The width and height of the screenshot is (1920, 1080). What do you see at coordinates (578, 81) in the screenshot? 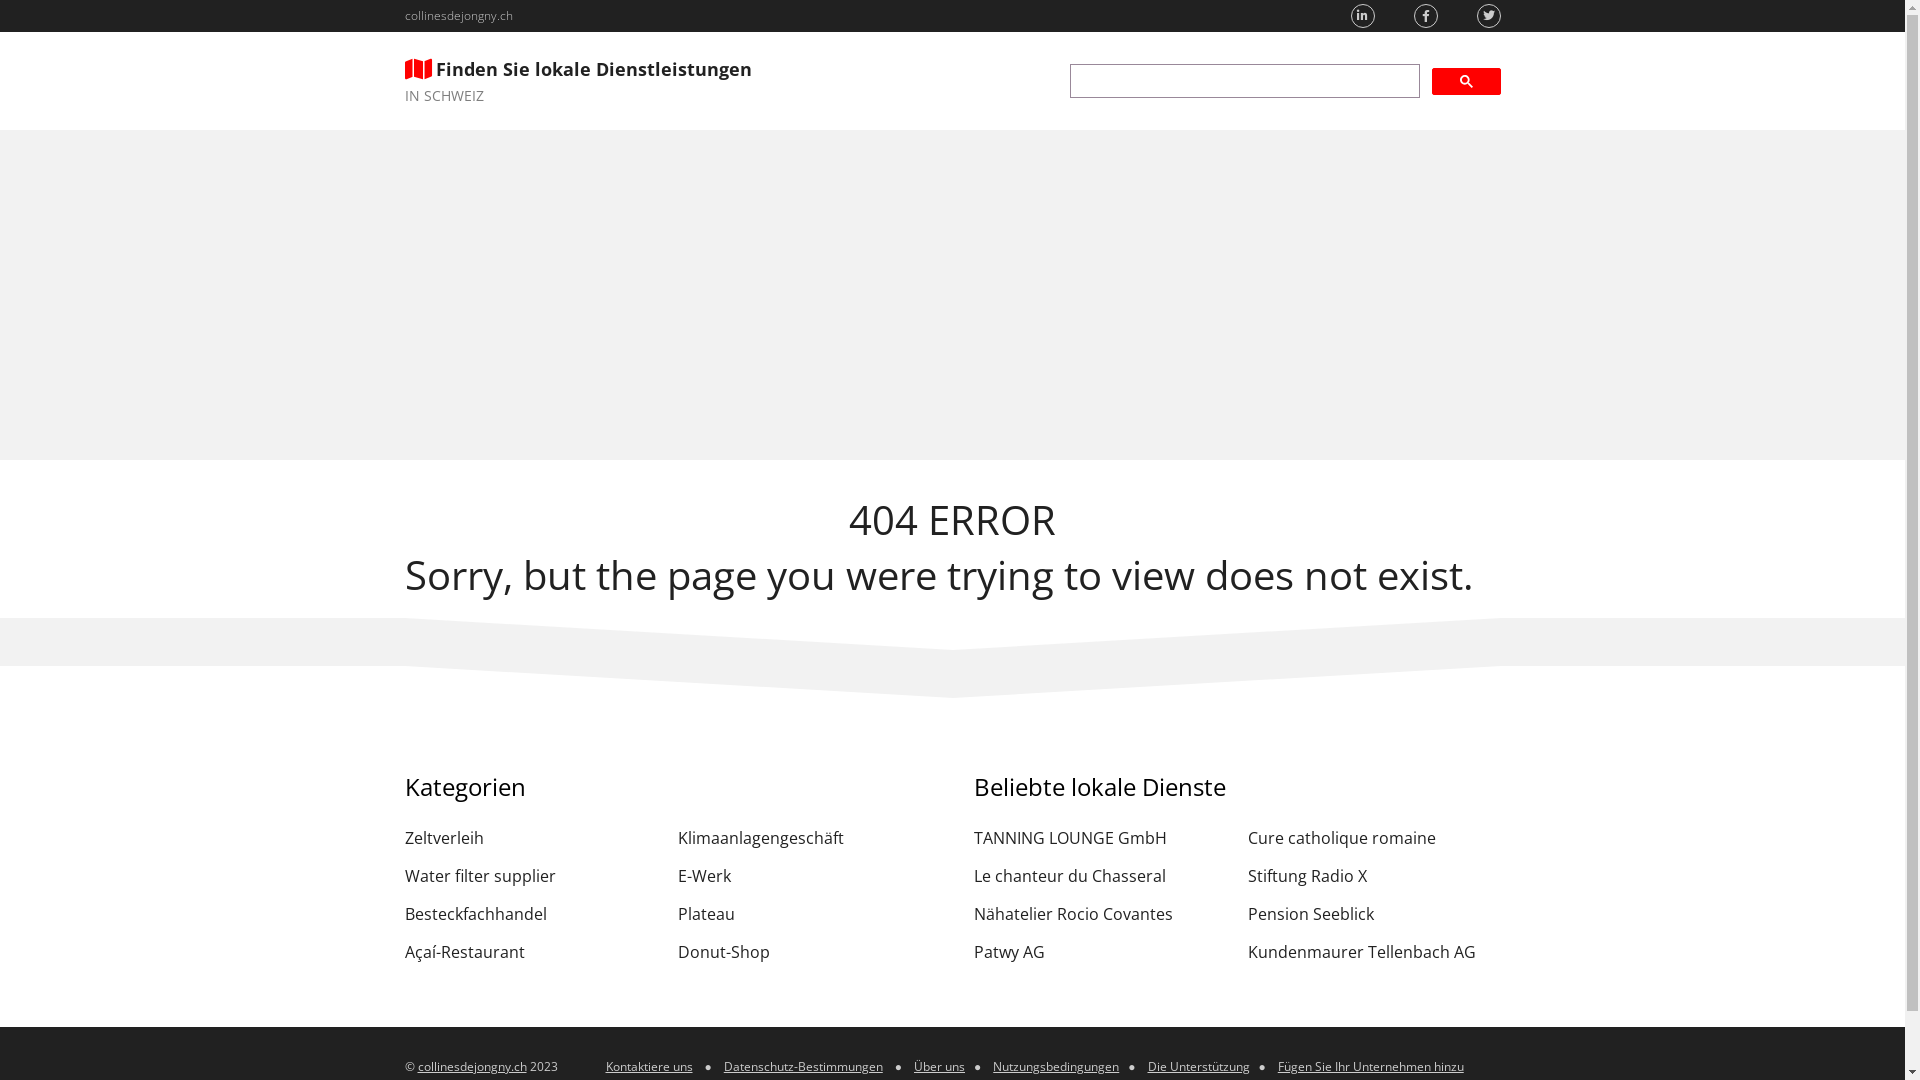
I see `Finden Sie lokale Dienstleistungen
IN SCHWEIZ` at bounding box center [578, 81].